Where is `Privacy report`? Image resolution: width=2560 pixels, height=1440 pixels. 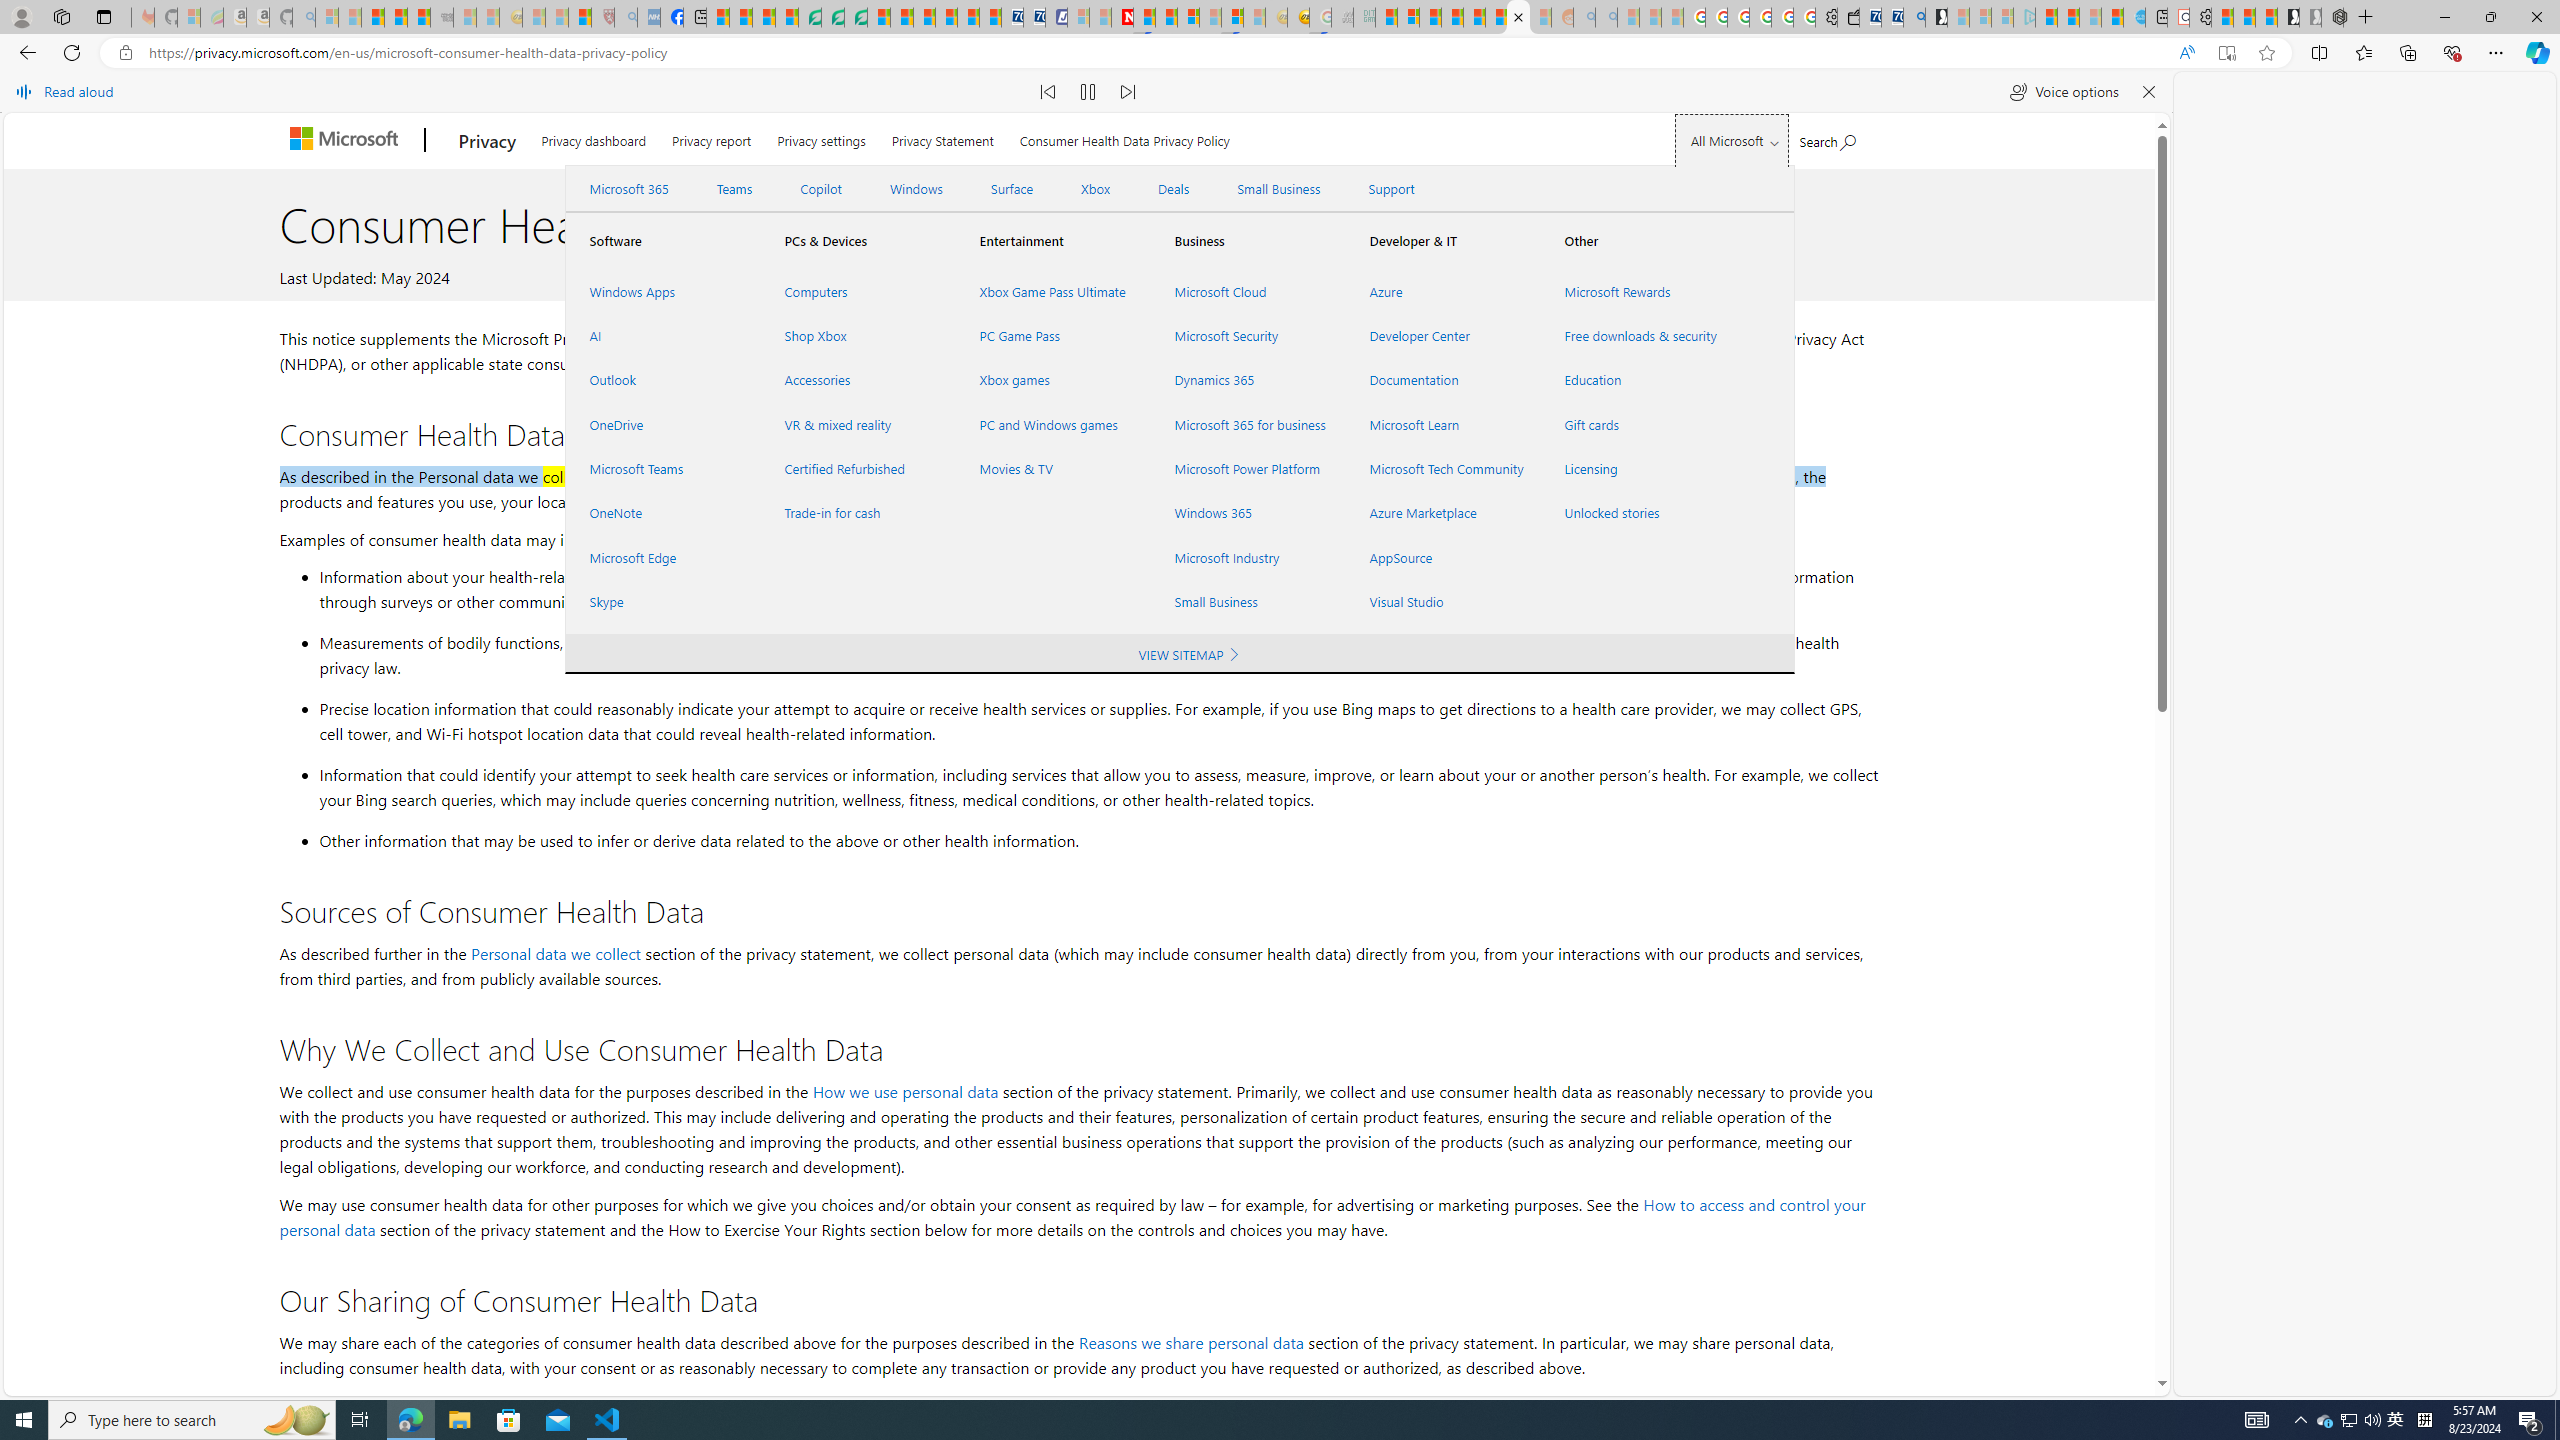 Privacy report is located at coordinates (711, 136).